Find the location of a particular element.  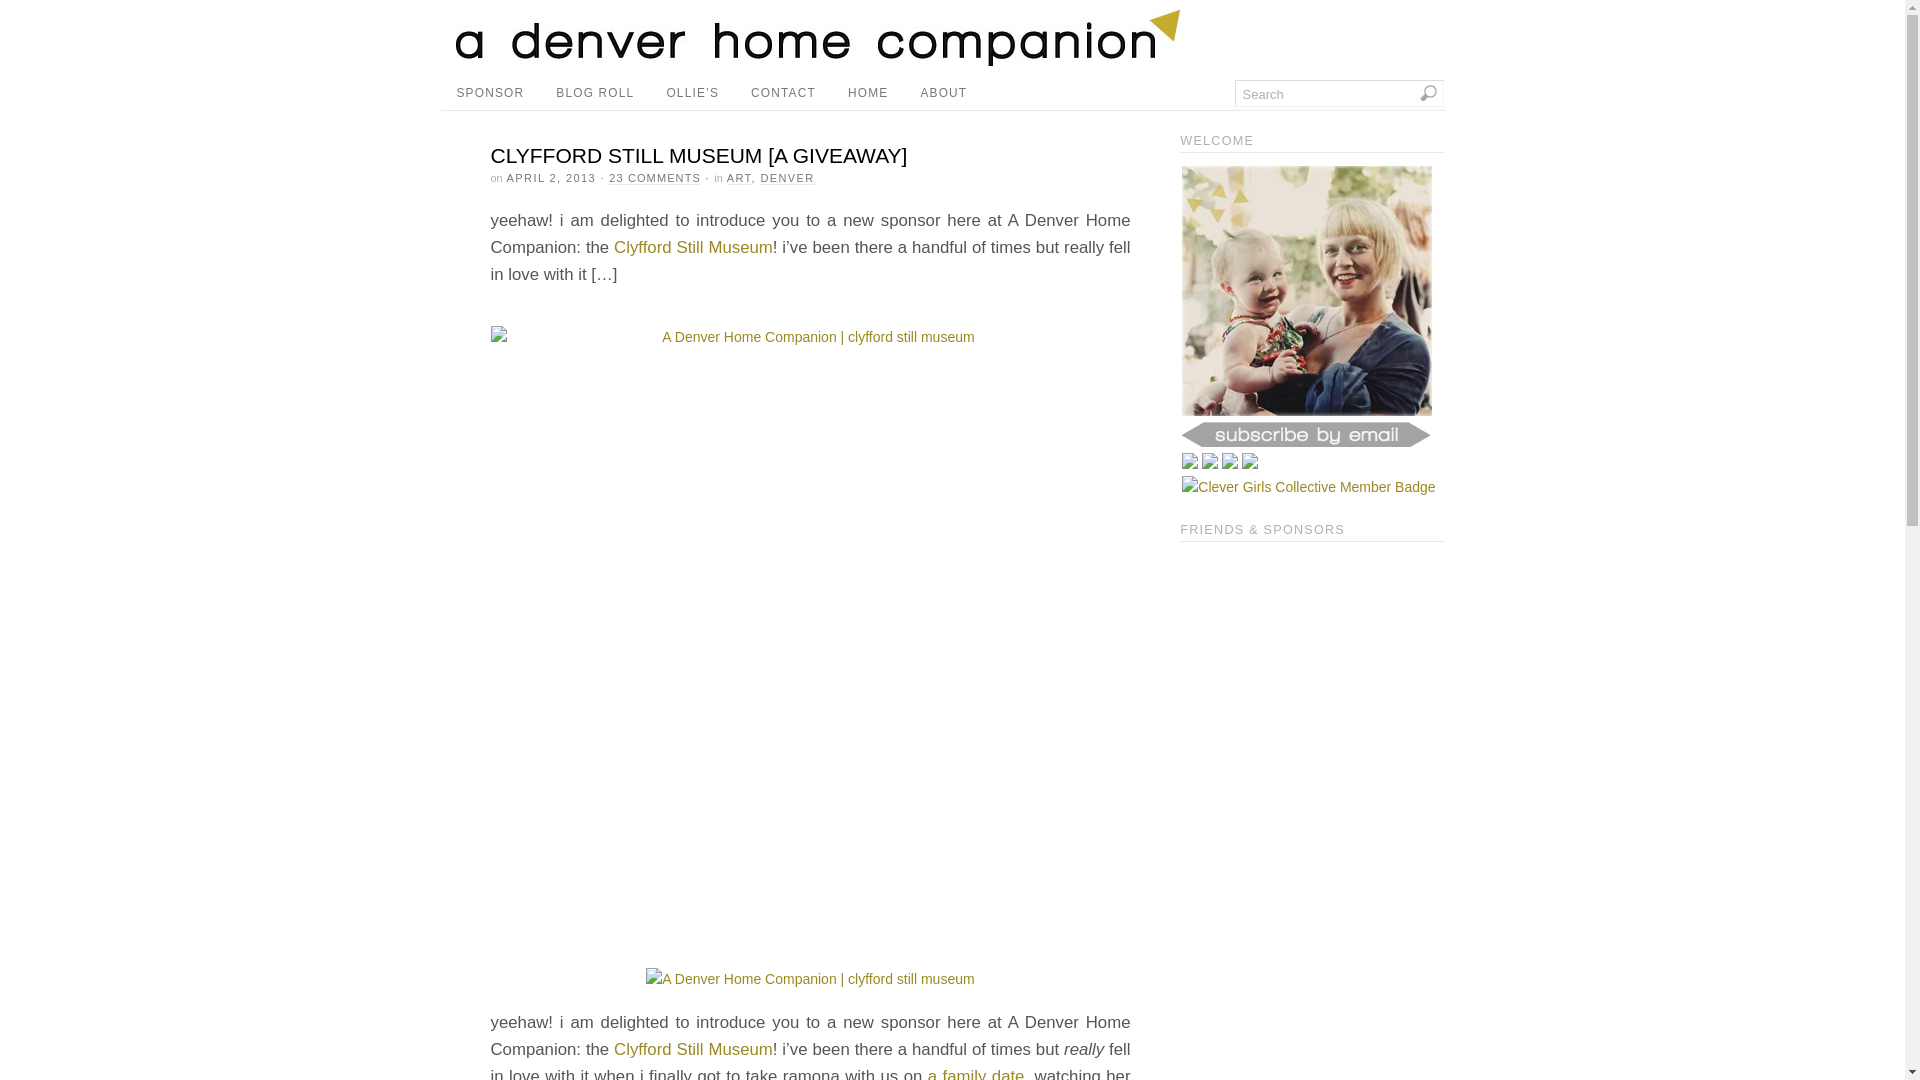

Clyfford Still Museum is located at coordinates (694, 247).